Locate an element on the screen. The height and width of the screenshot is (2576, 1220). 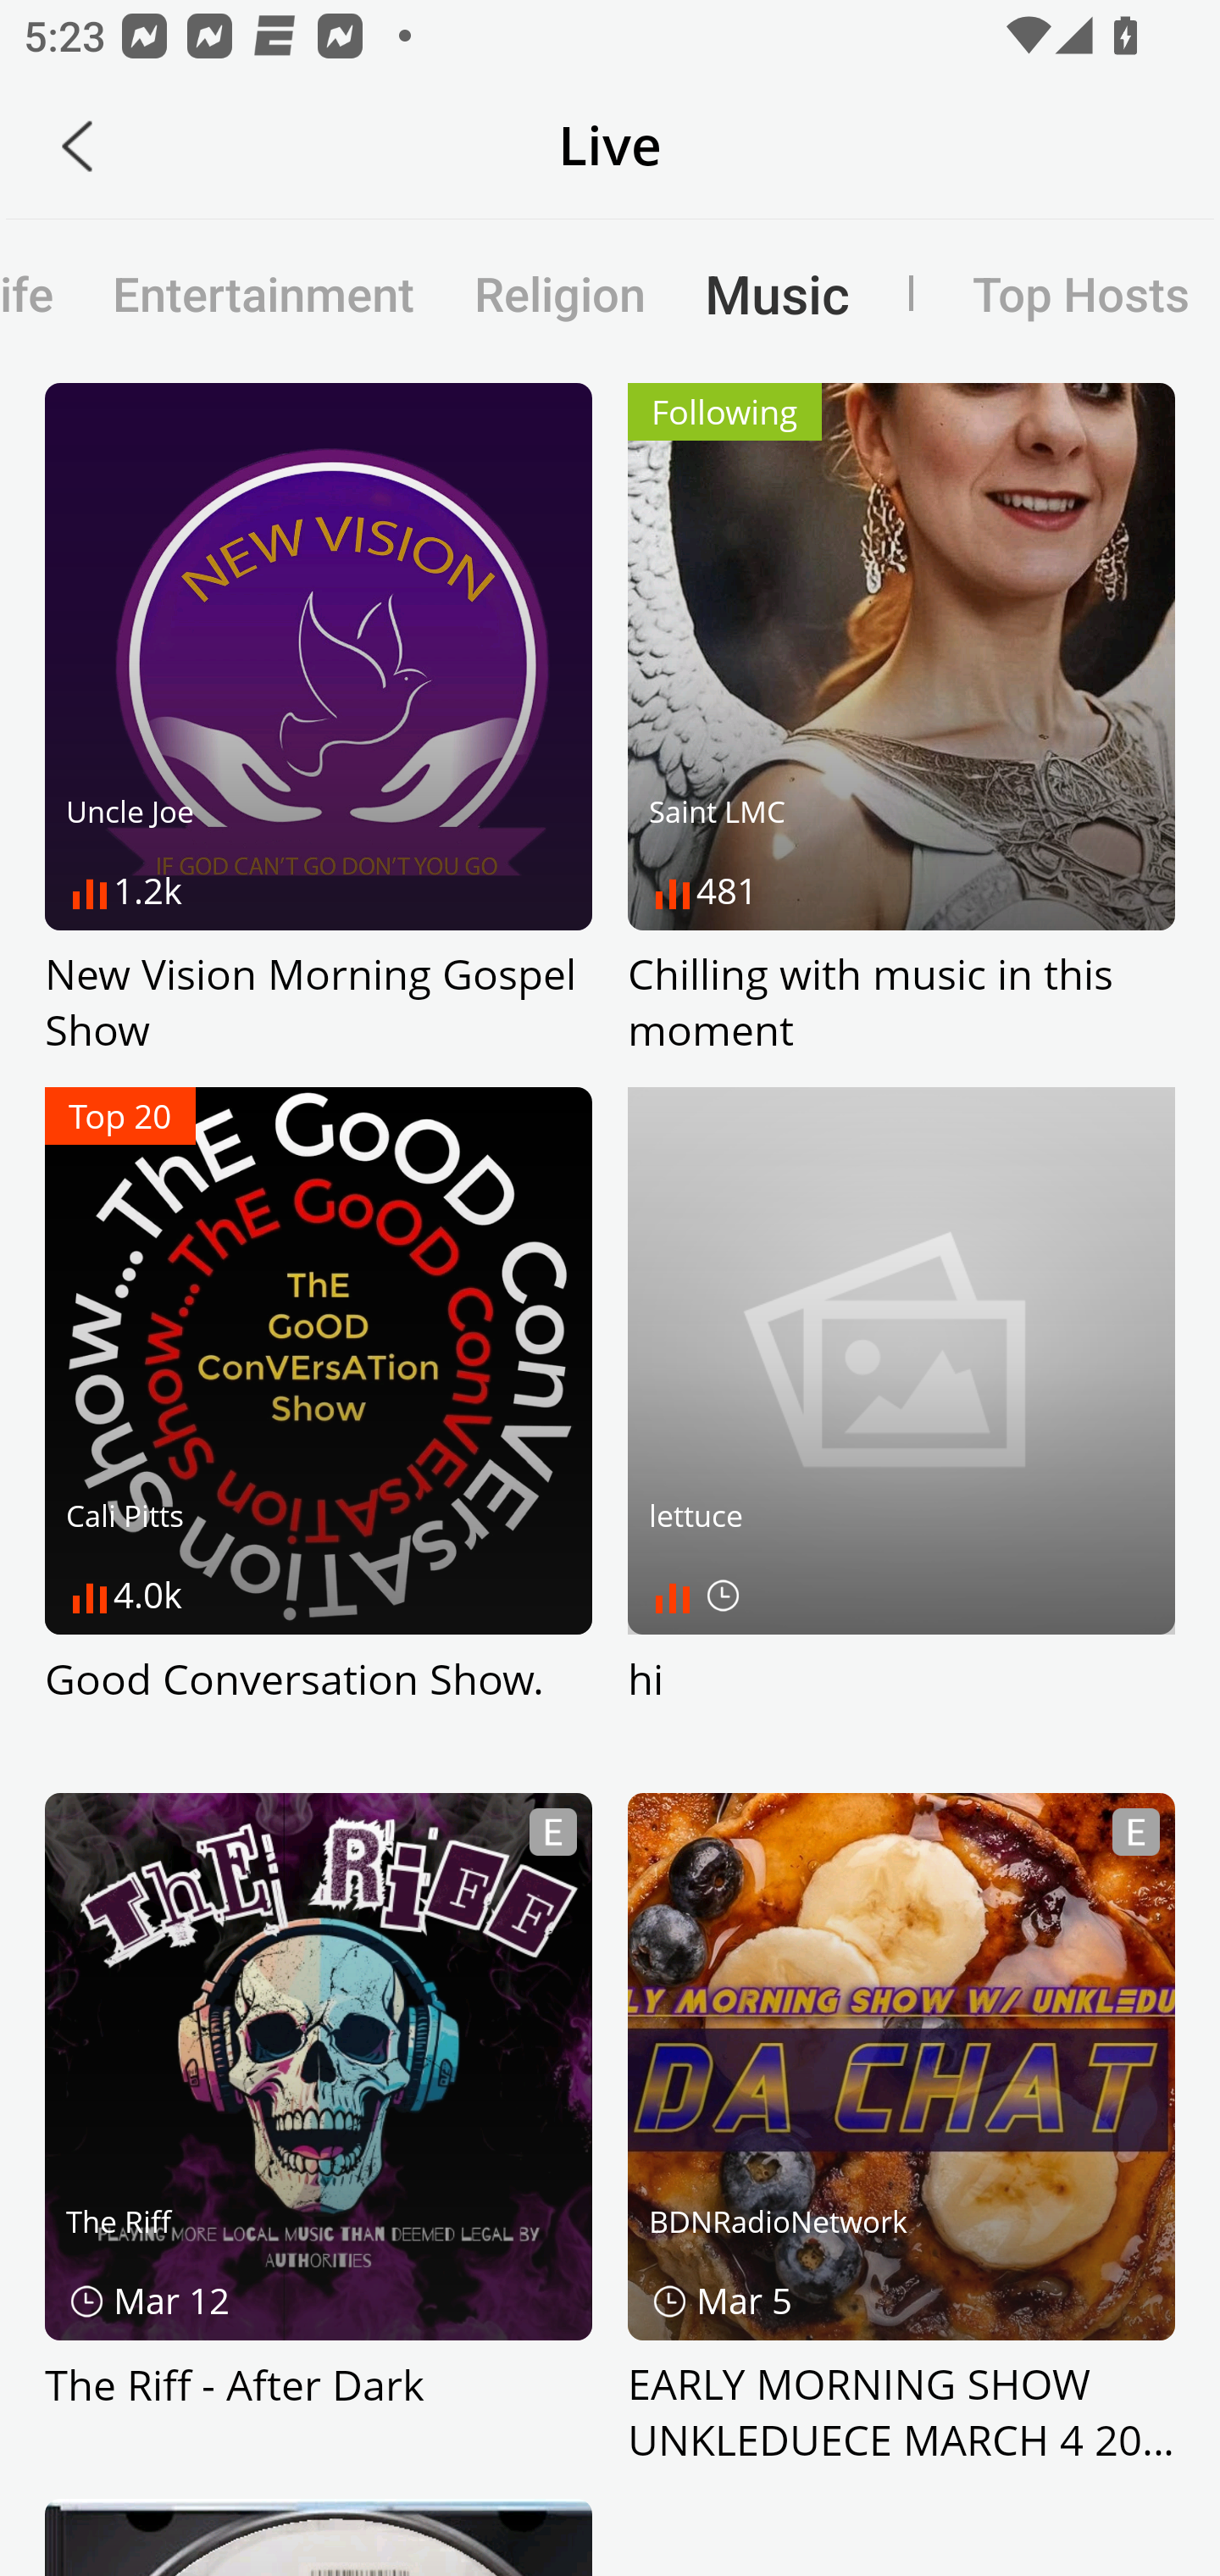
Religion is located at coordinates (559, 293).